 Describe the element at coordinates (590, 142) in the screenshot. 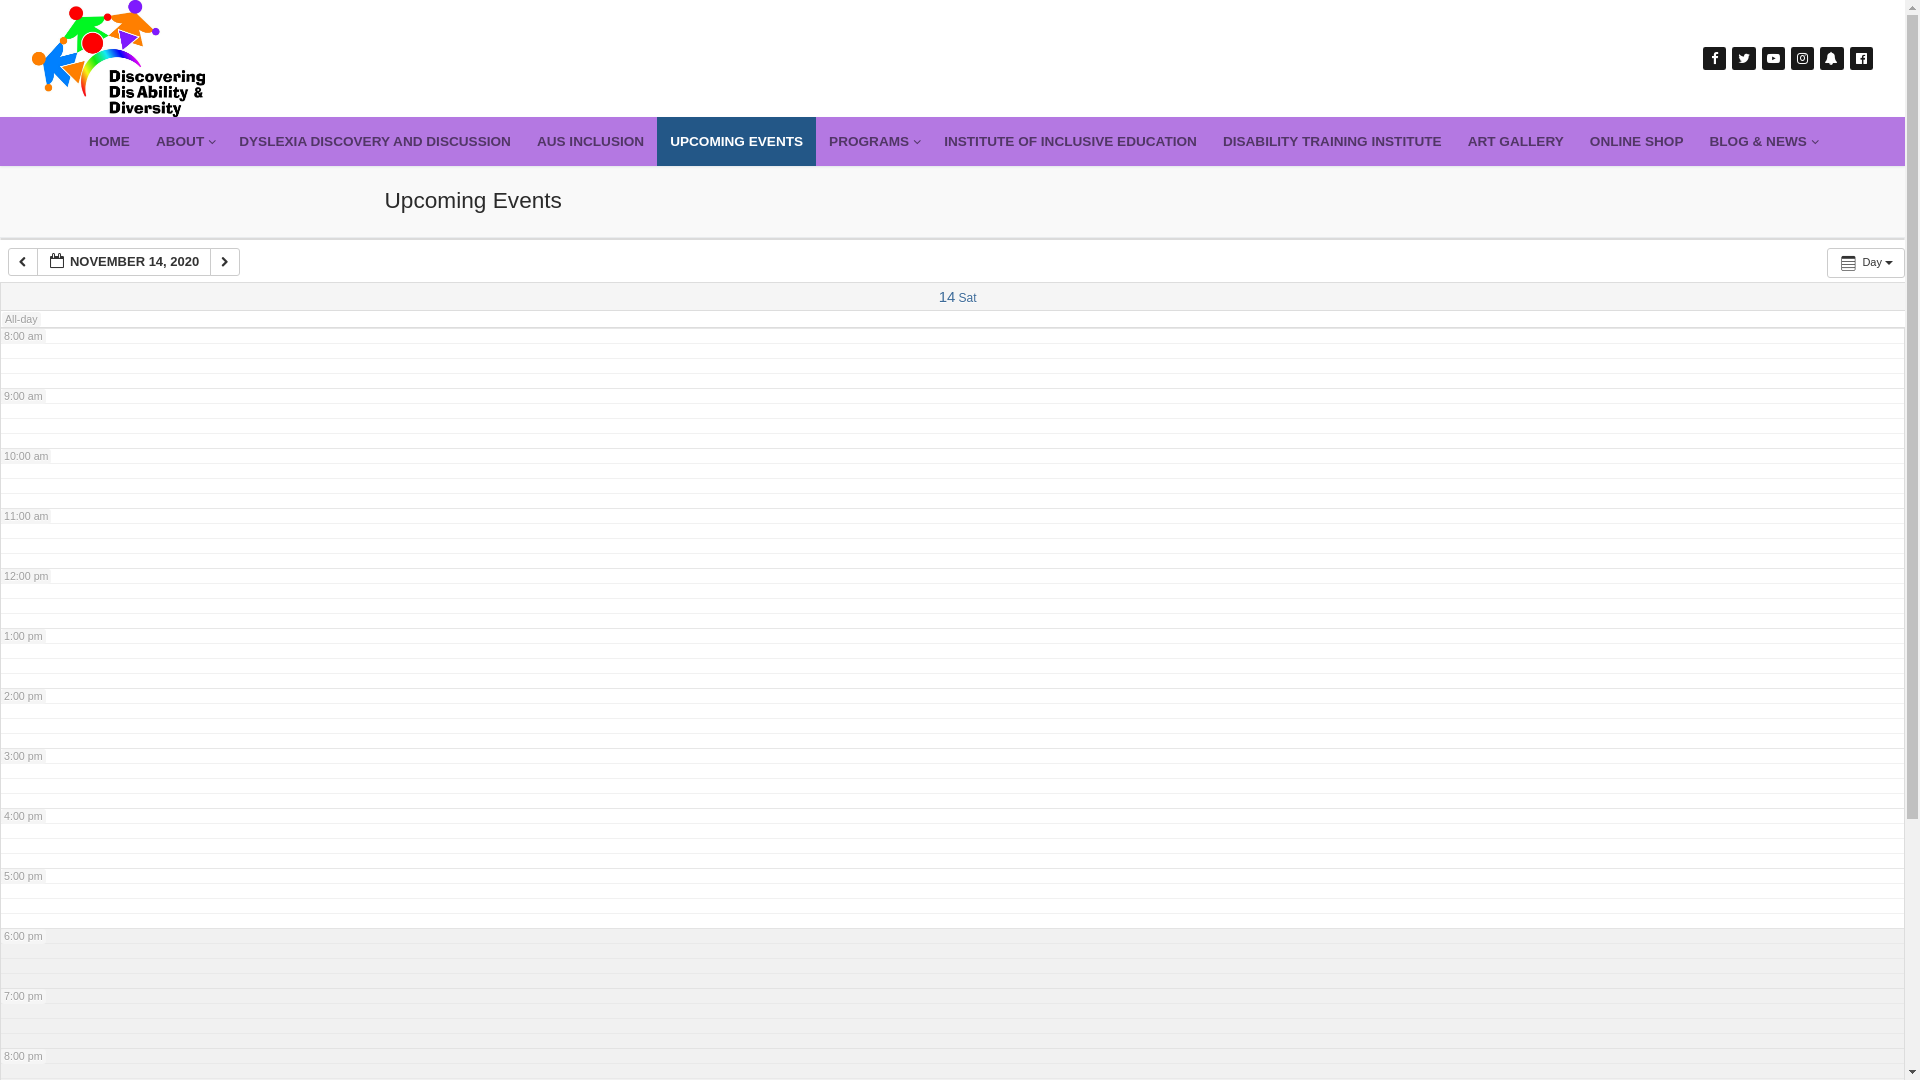

I see `AUS INCLUSION` at that location.